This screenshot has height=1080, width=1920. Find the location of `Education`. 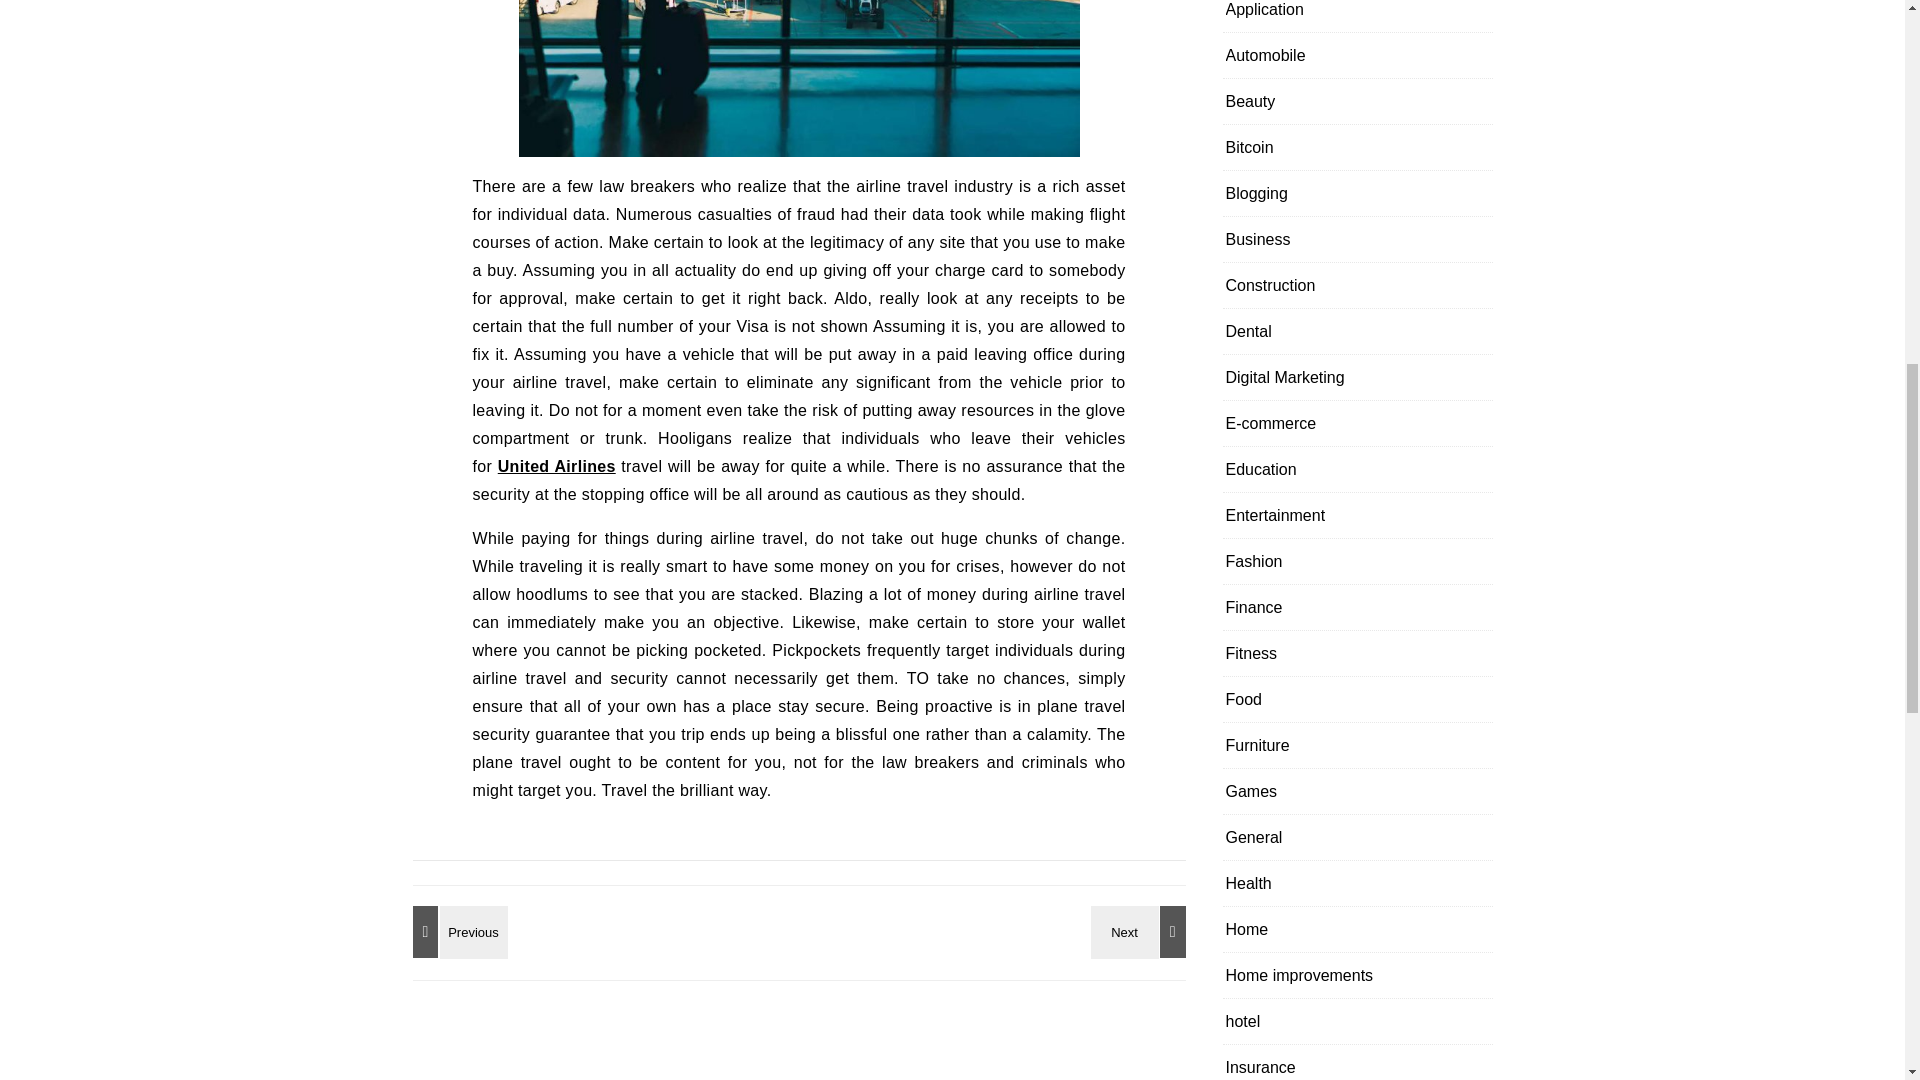

Education is located at coordinates (1262, 470).